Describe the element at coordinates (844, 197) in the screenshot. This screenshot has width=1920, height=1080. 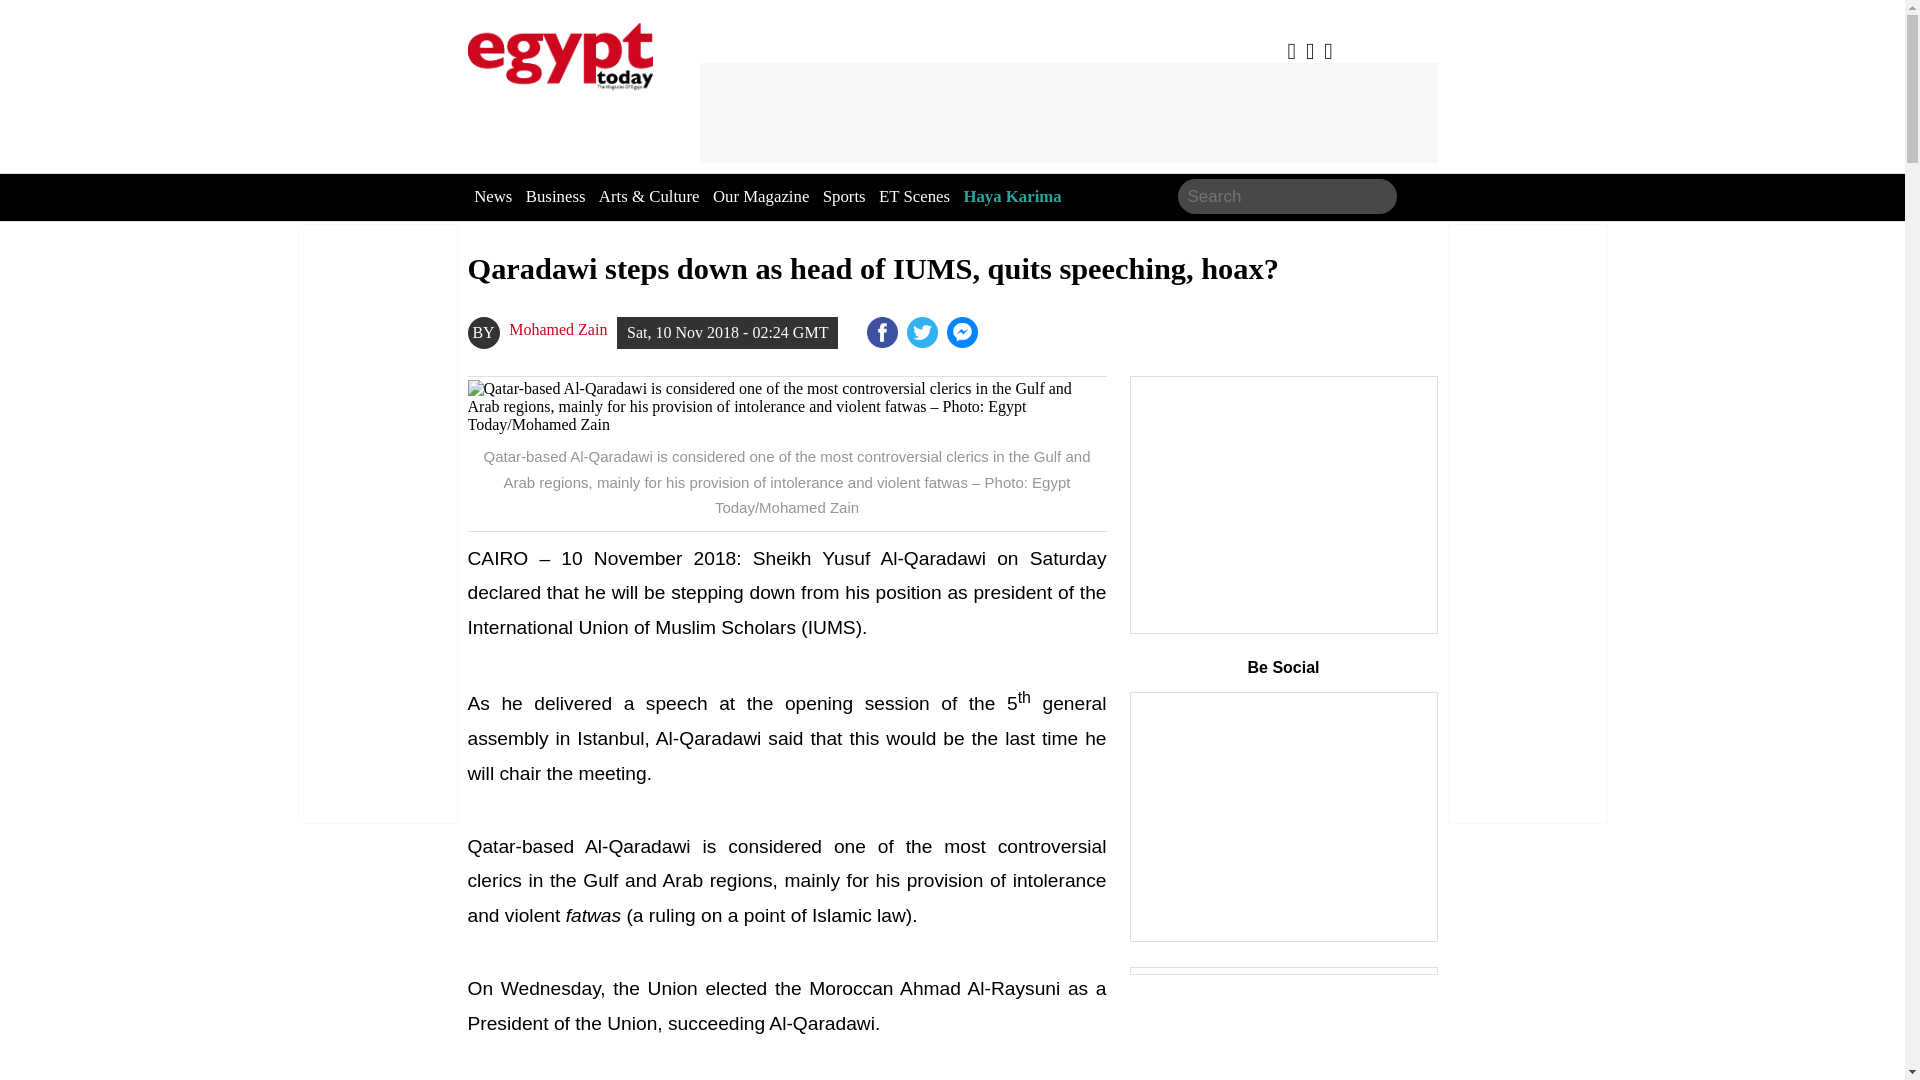
I see `Sports` at that location.